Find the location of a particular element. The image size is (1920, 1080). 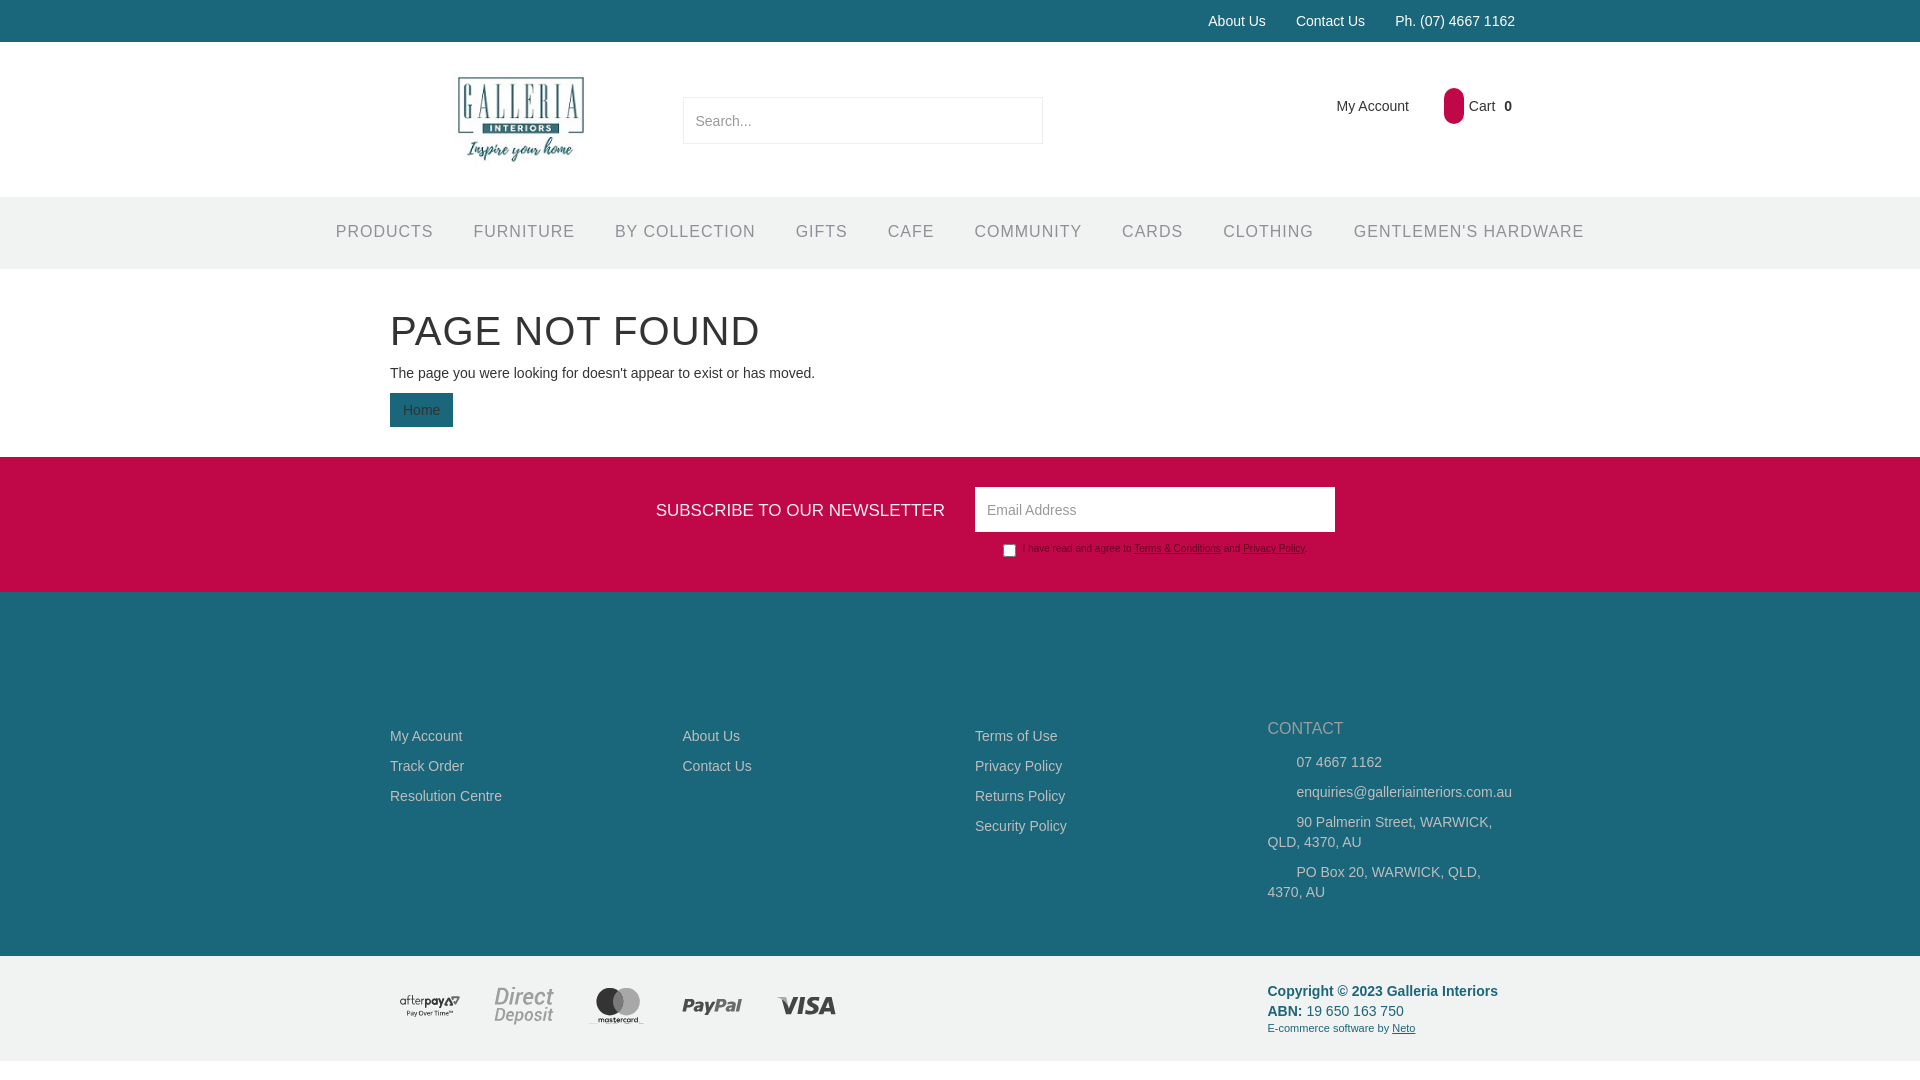

CARDS is located at coordinates (1152, 233).